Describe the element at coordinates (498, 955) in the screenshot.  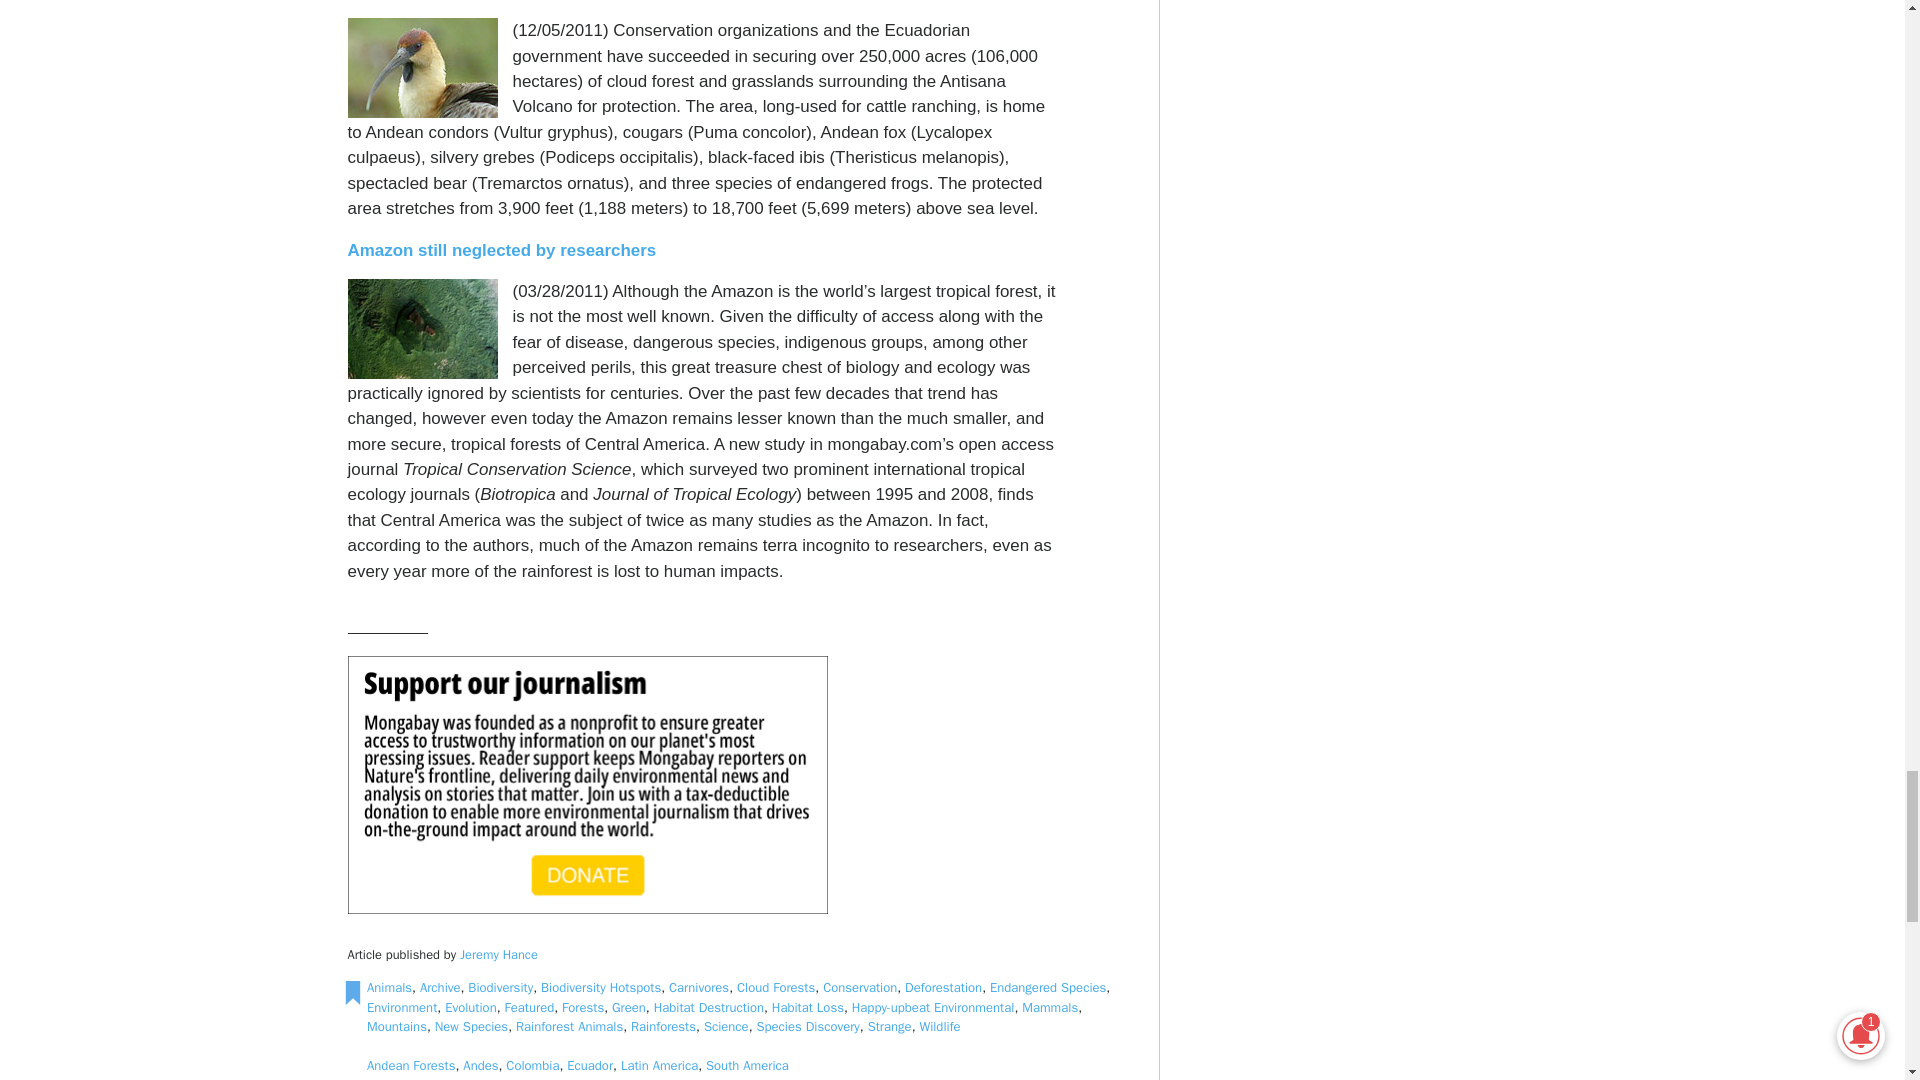
I see `Jeremy Hance` at that location.